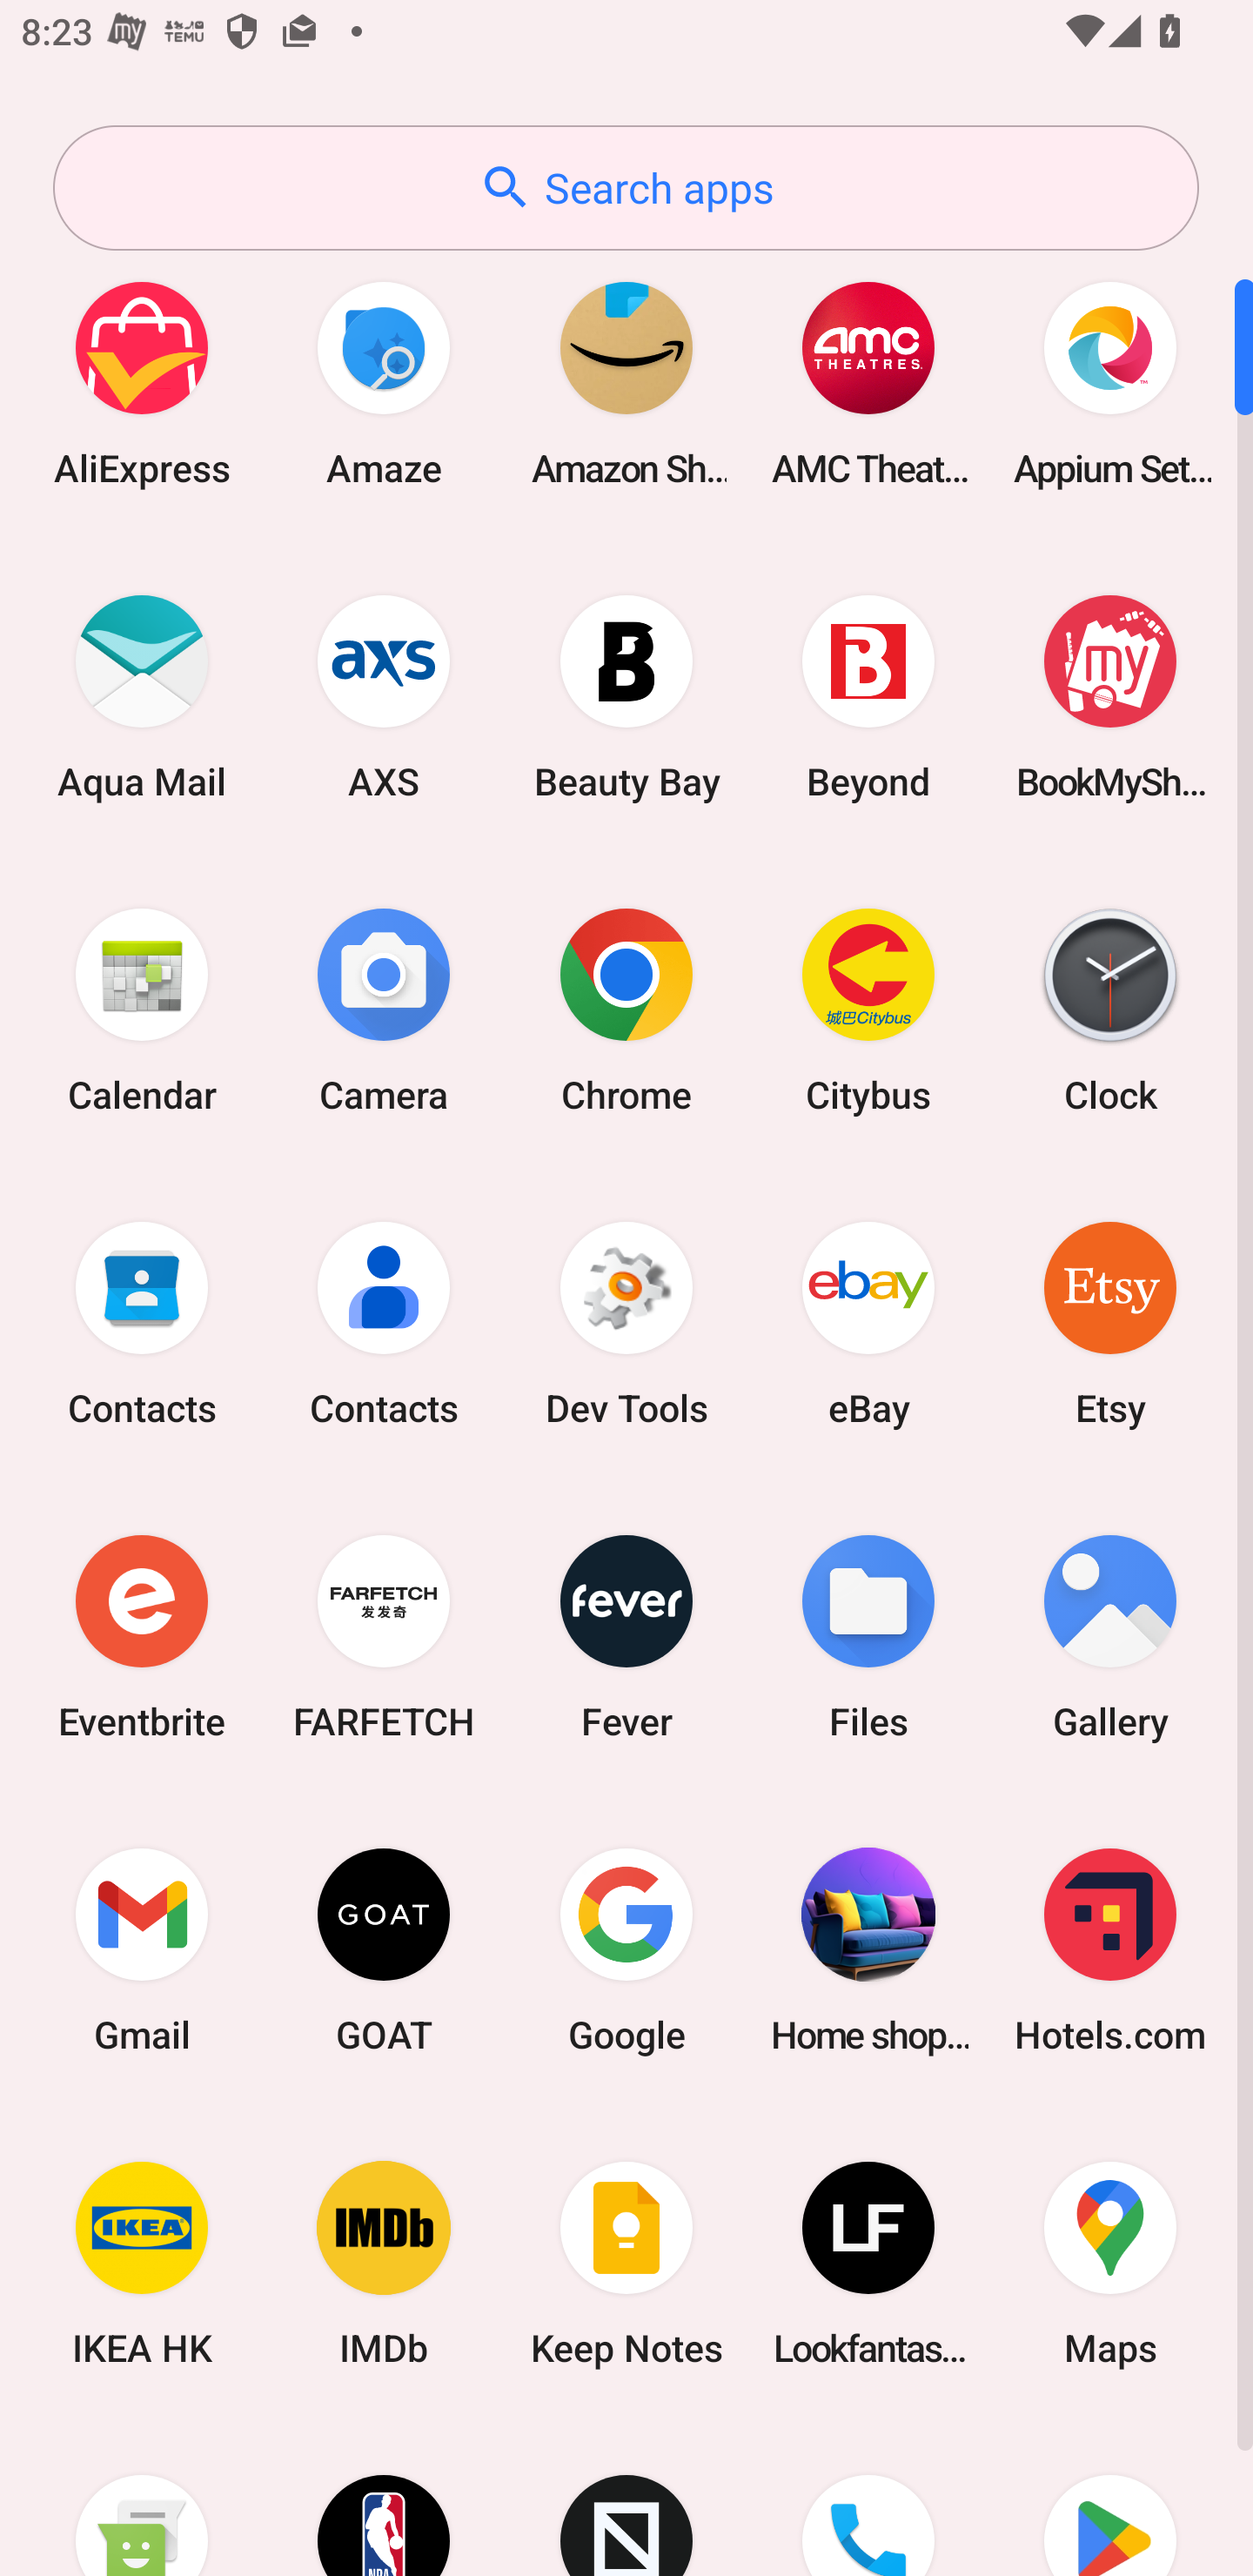  Describe the element at coordinates (142, 383) in the screenshot. I see `AliExpress` at that location.